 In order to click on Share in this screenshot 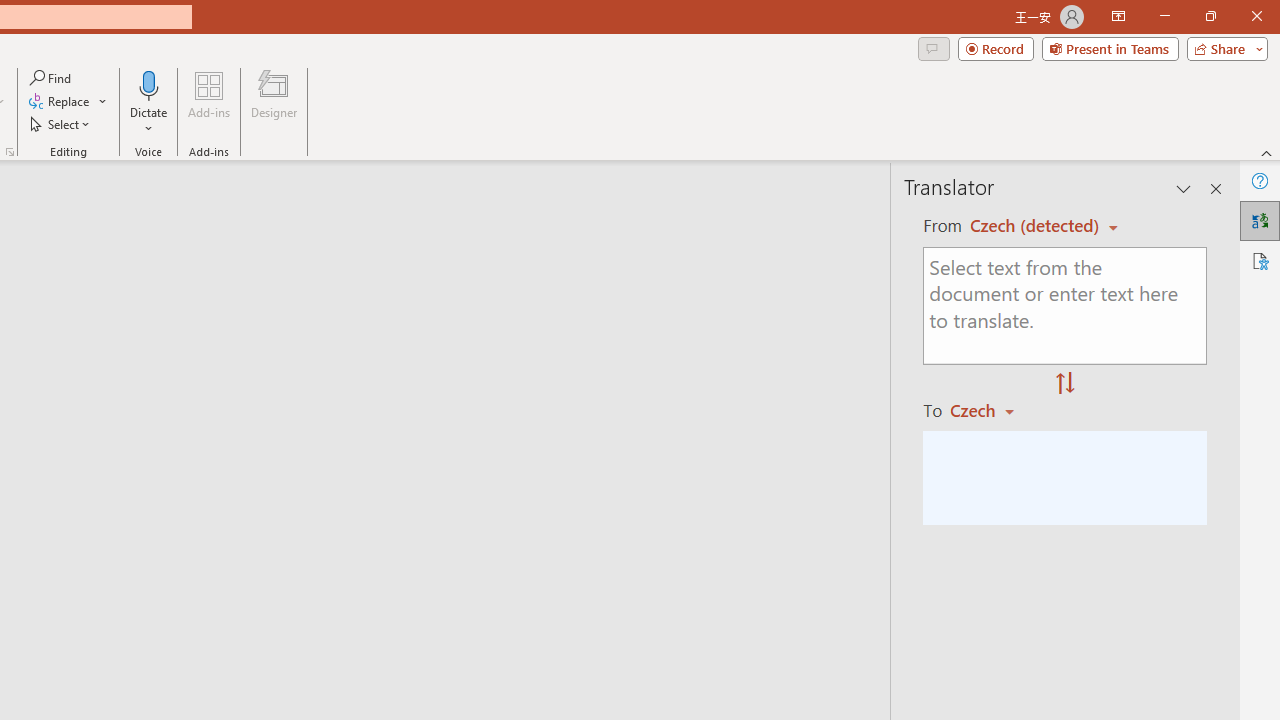, I will do `click(1223, 48)`.